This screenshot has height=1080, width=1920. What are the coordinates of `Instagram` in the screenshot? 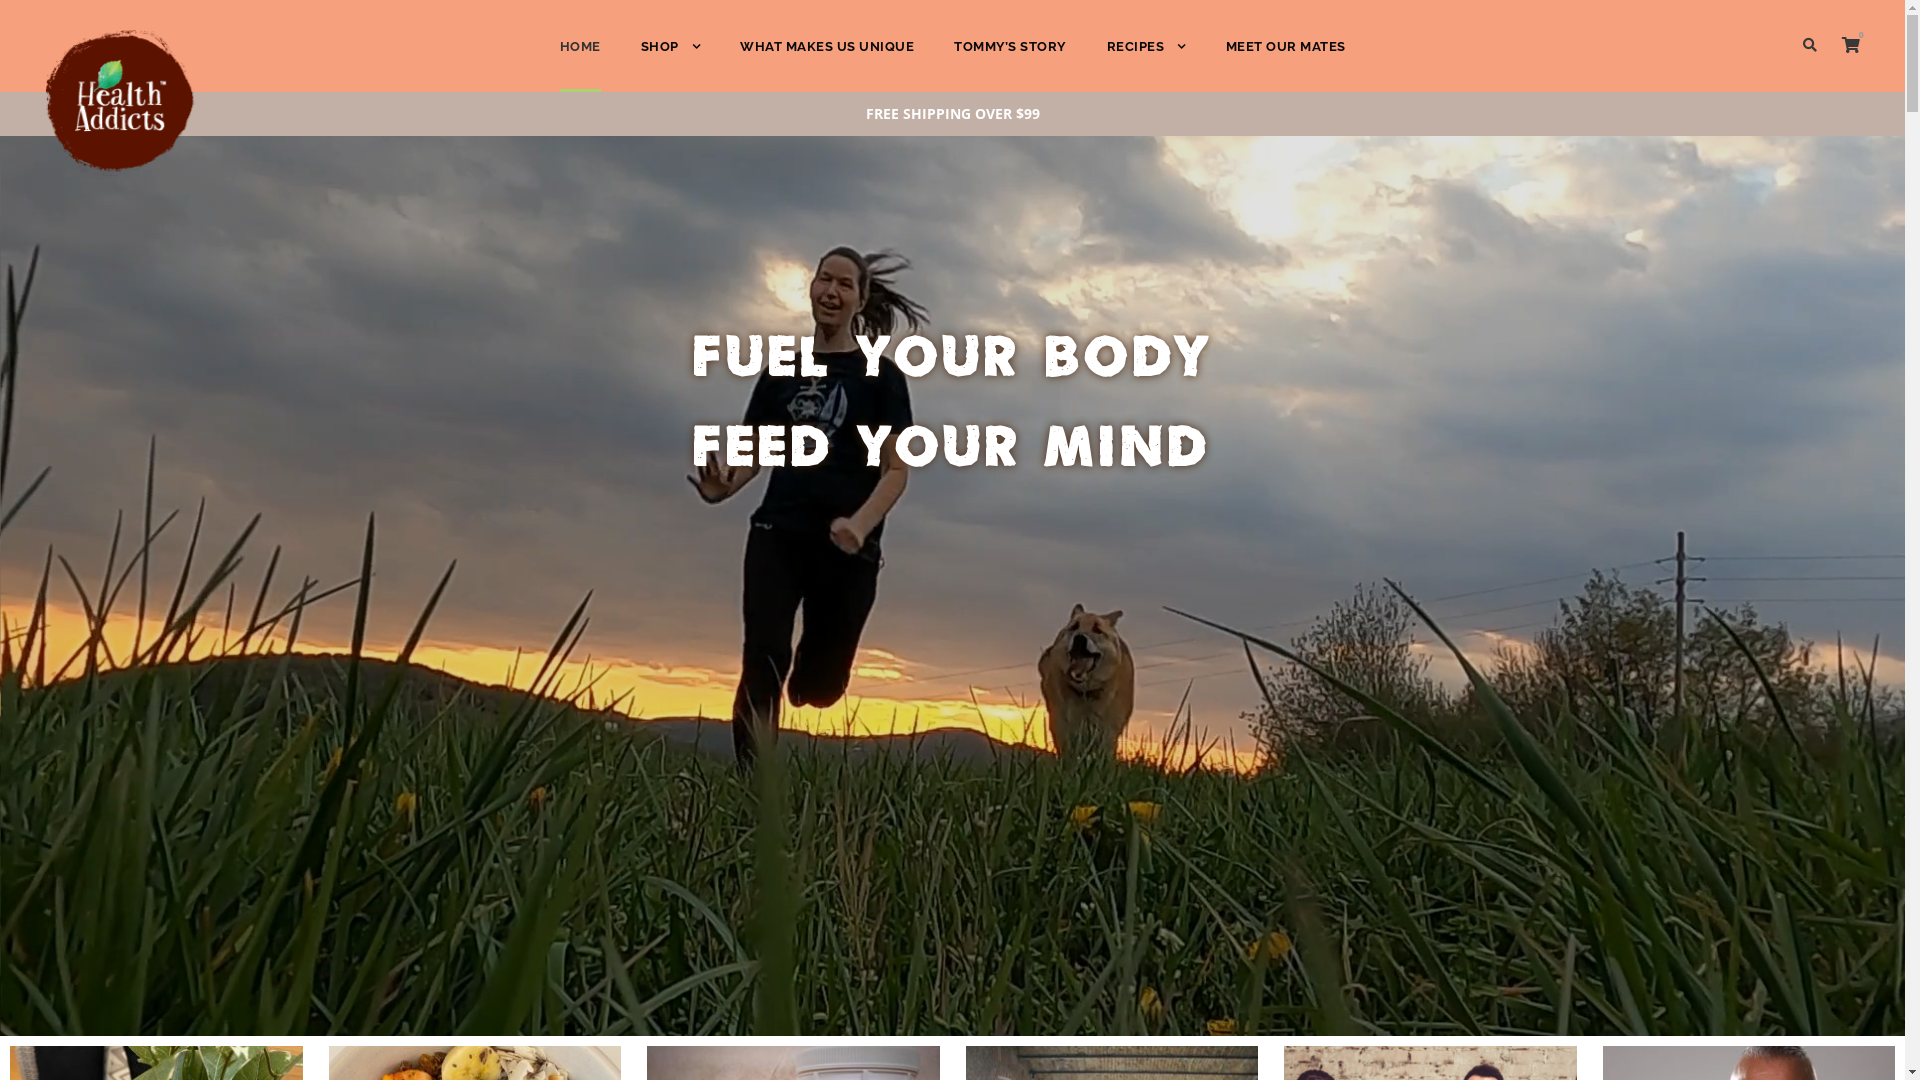 It's located at (1279, 888).